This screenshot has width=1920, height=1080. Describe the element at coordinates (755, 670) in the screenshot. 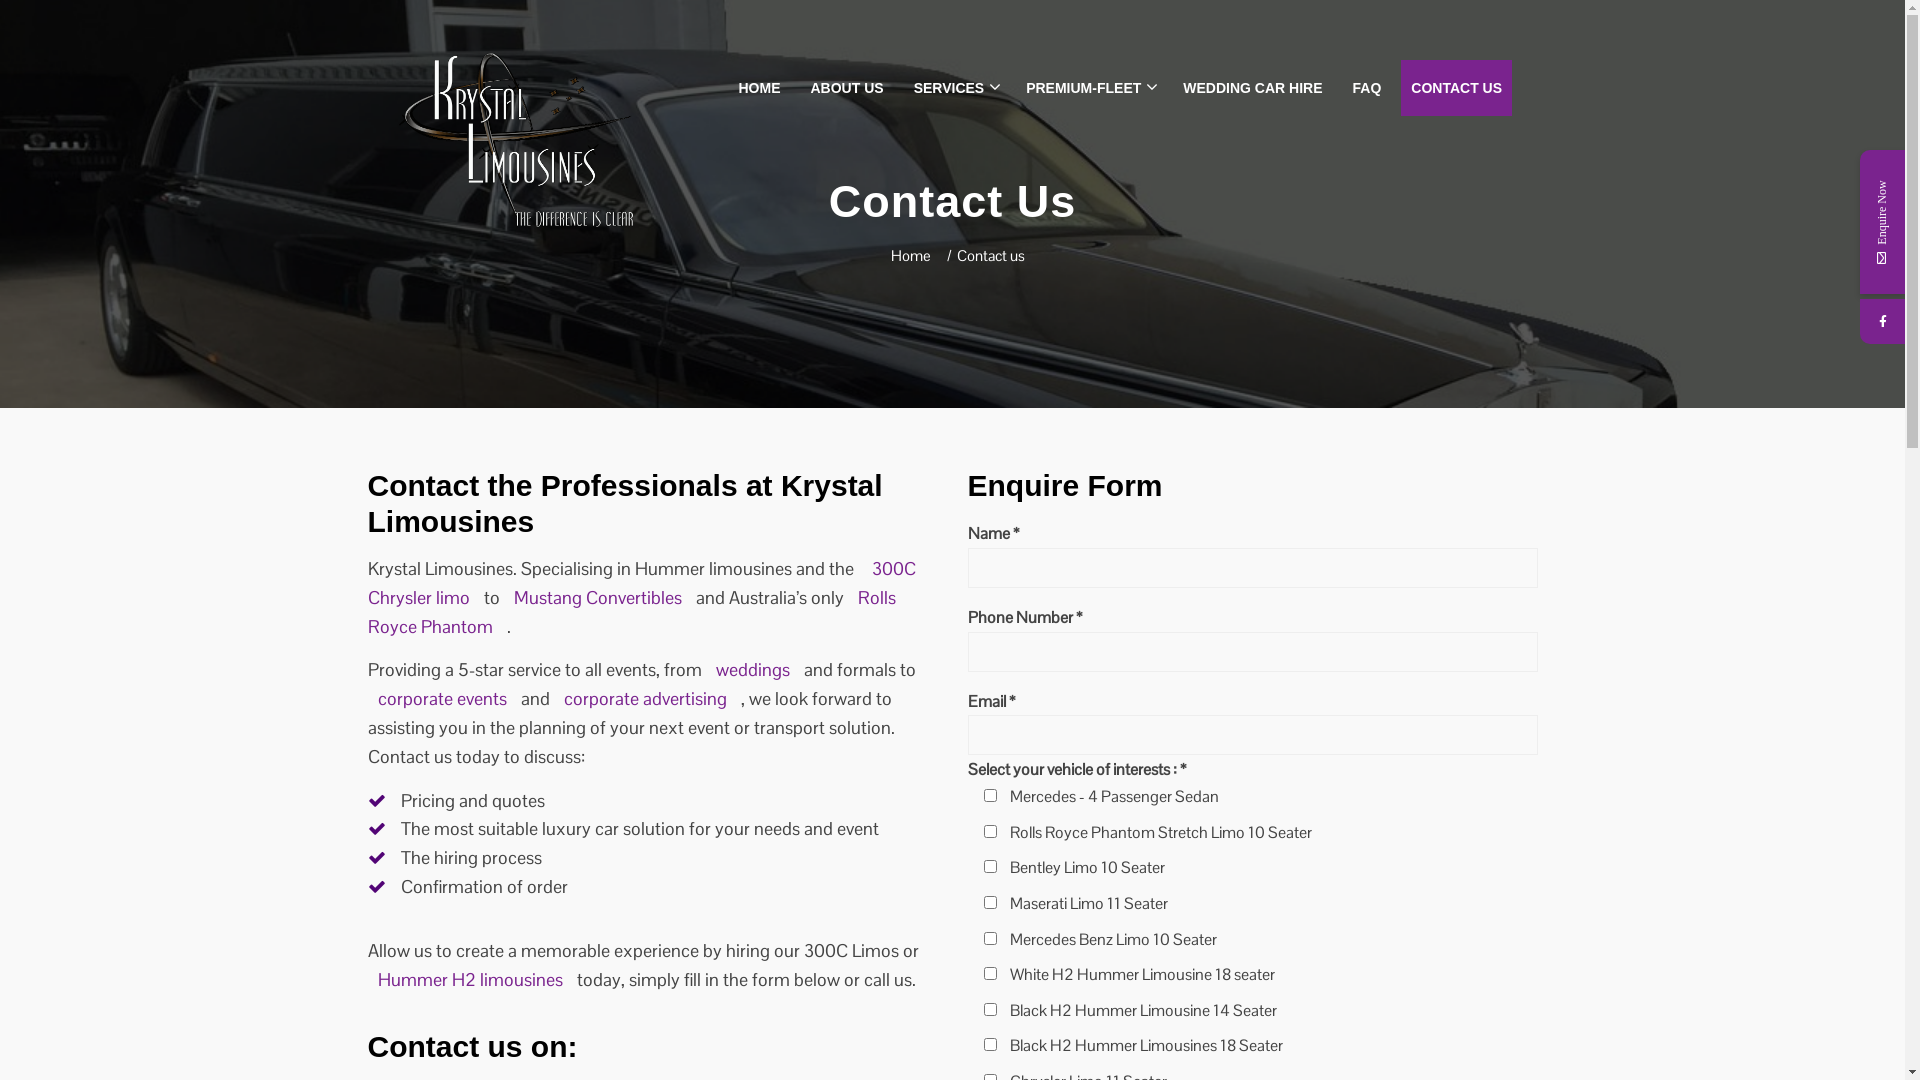

I see `weddings` at that location.